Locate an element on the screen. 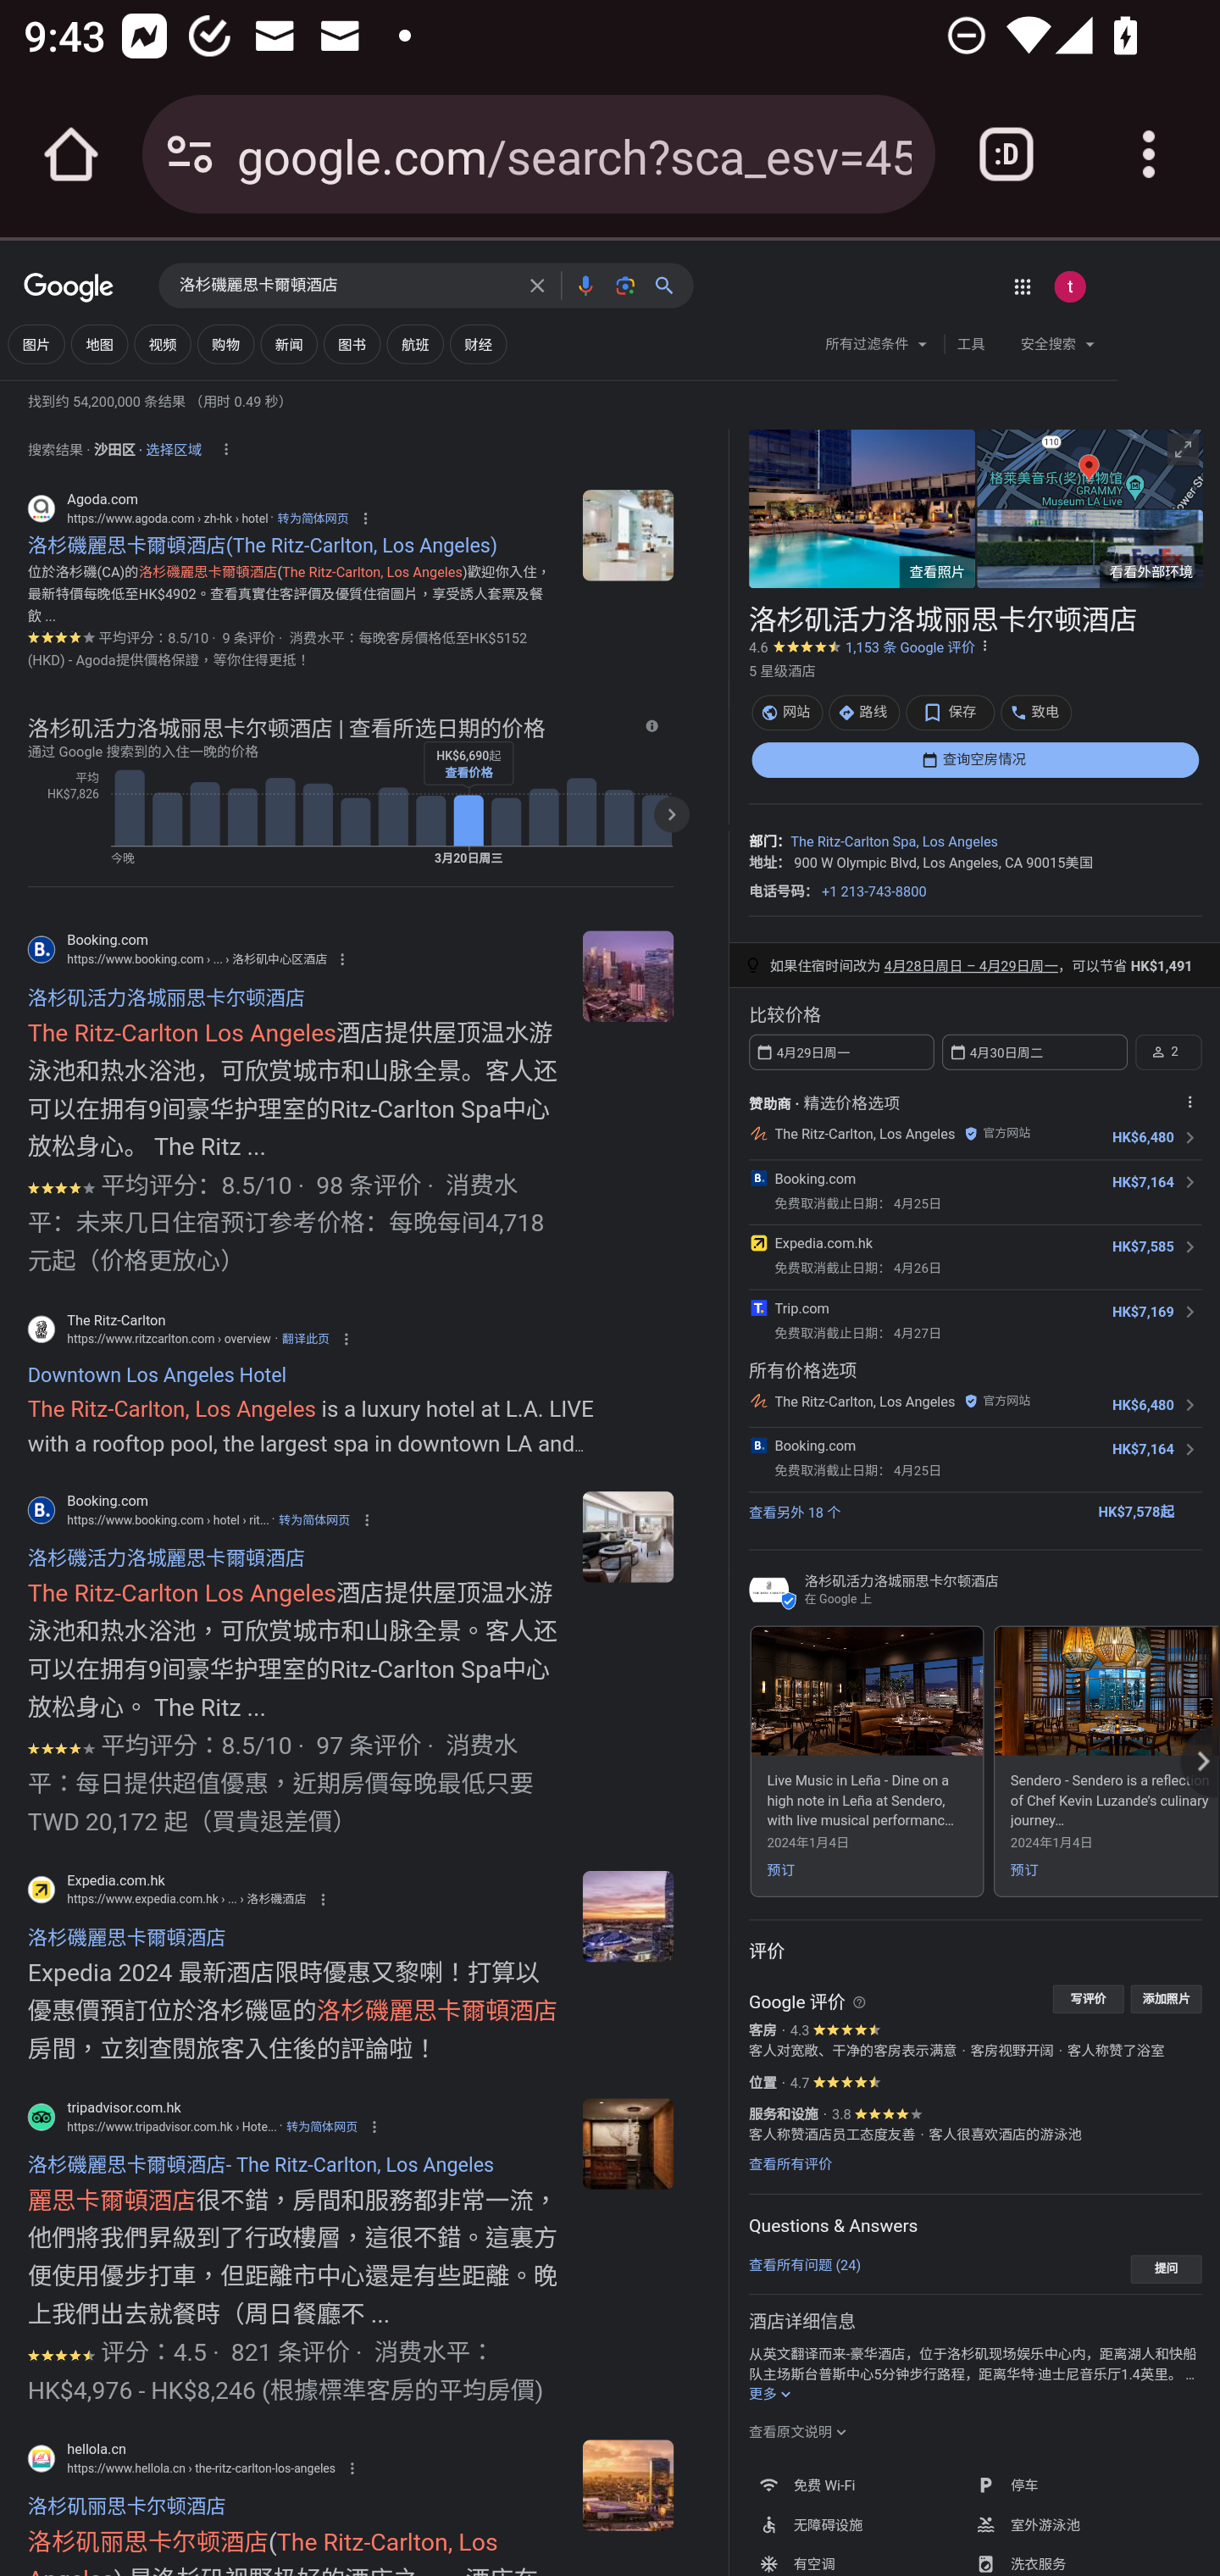 The height and width of the screenshot is (2576, 1220). 提问 is located at coordinates (1166, 2269).